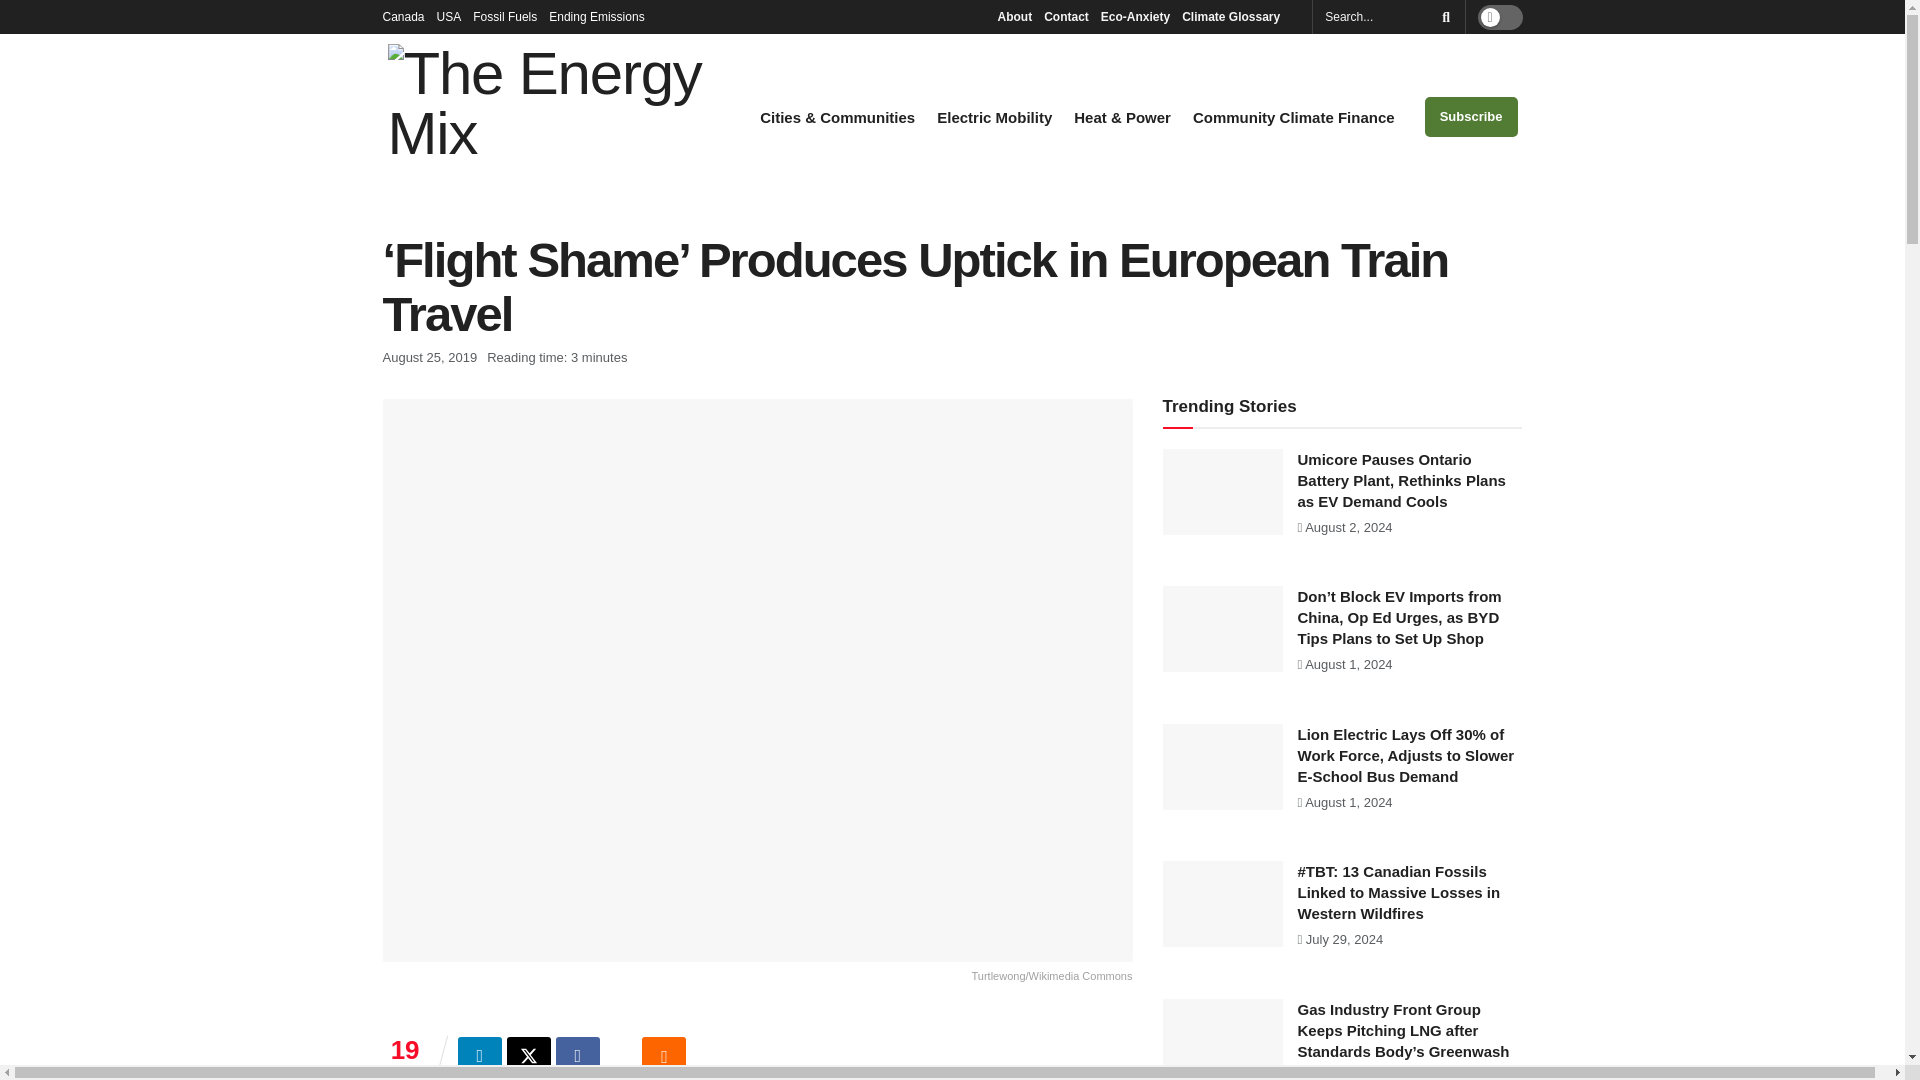 The height and width of the screenshot is (1080, 1920). I want to click on About, so click(1014, 16).